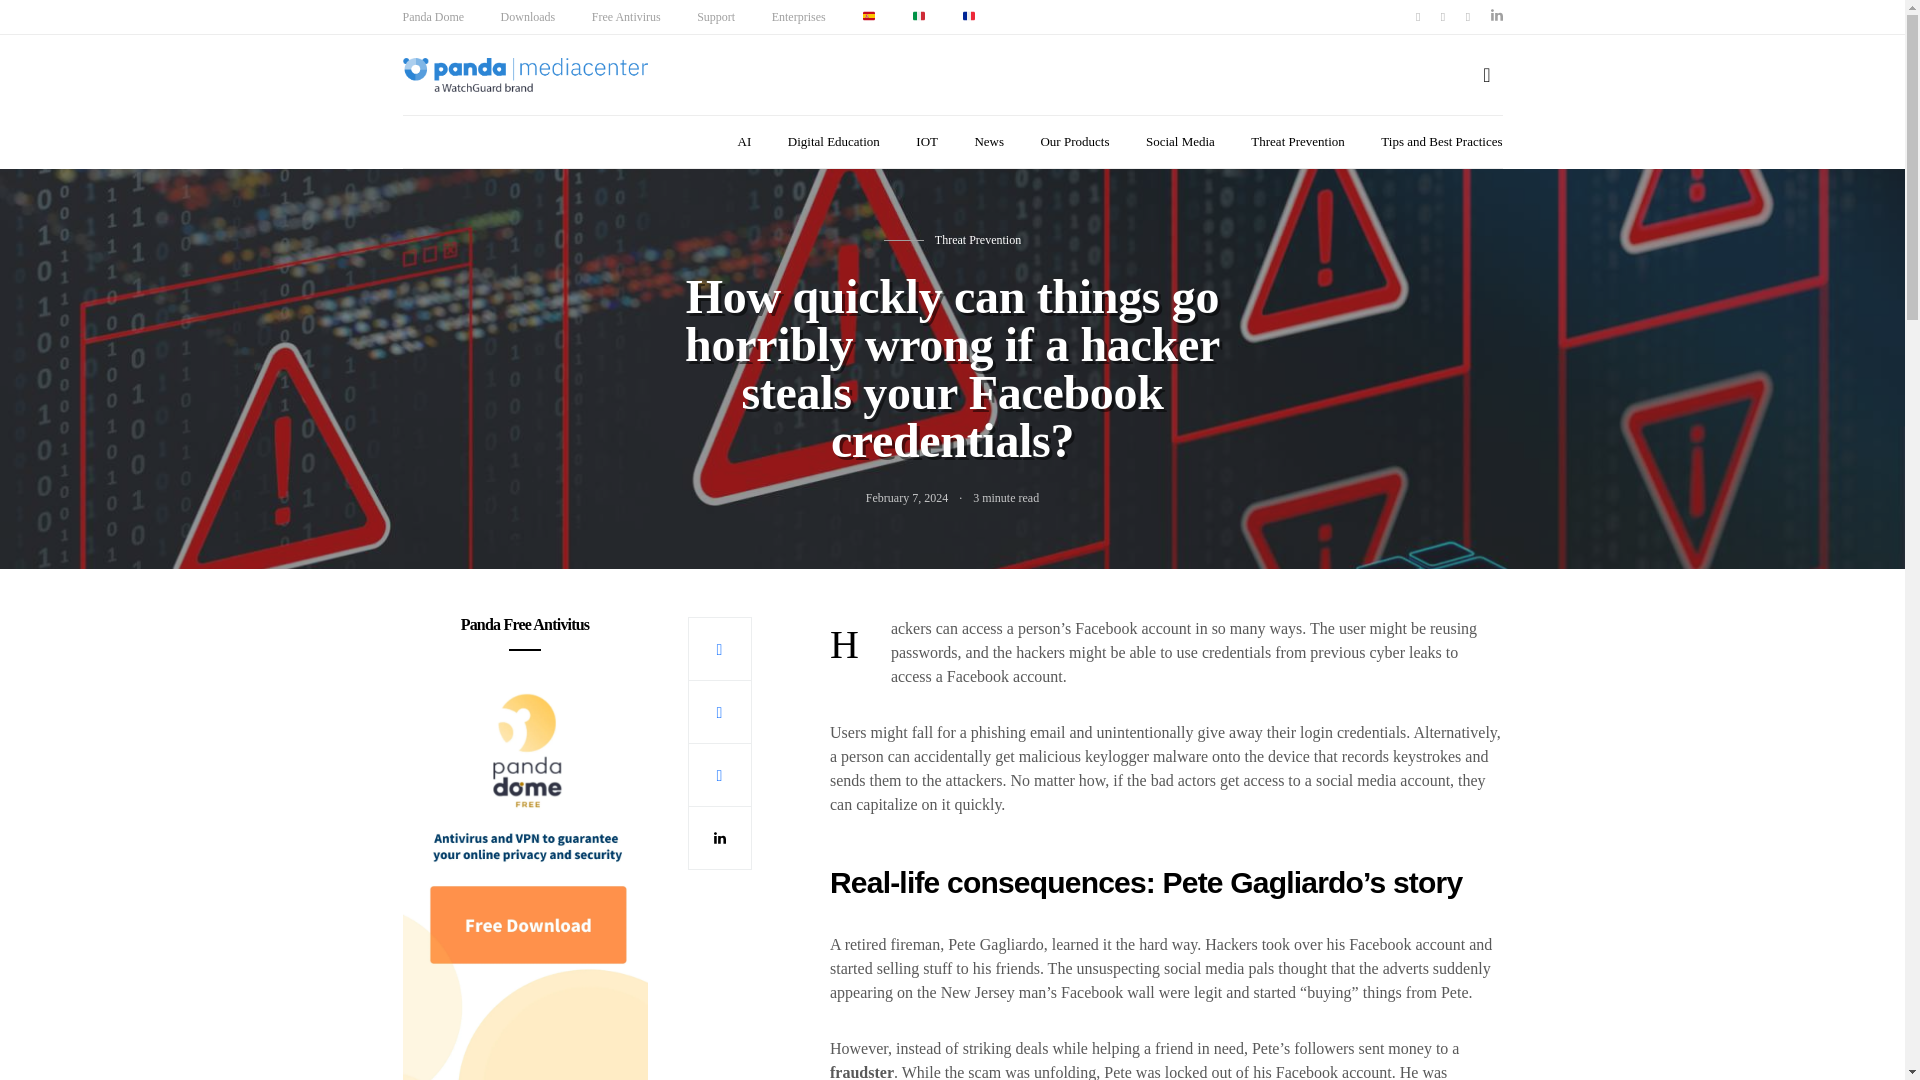  Describe the element at coordinates (1440, 142) in the screenshot. I see `Tips and Best Practices` at that location.